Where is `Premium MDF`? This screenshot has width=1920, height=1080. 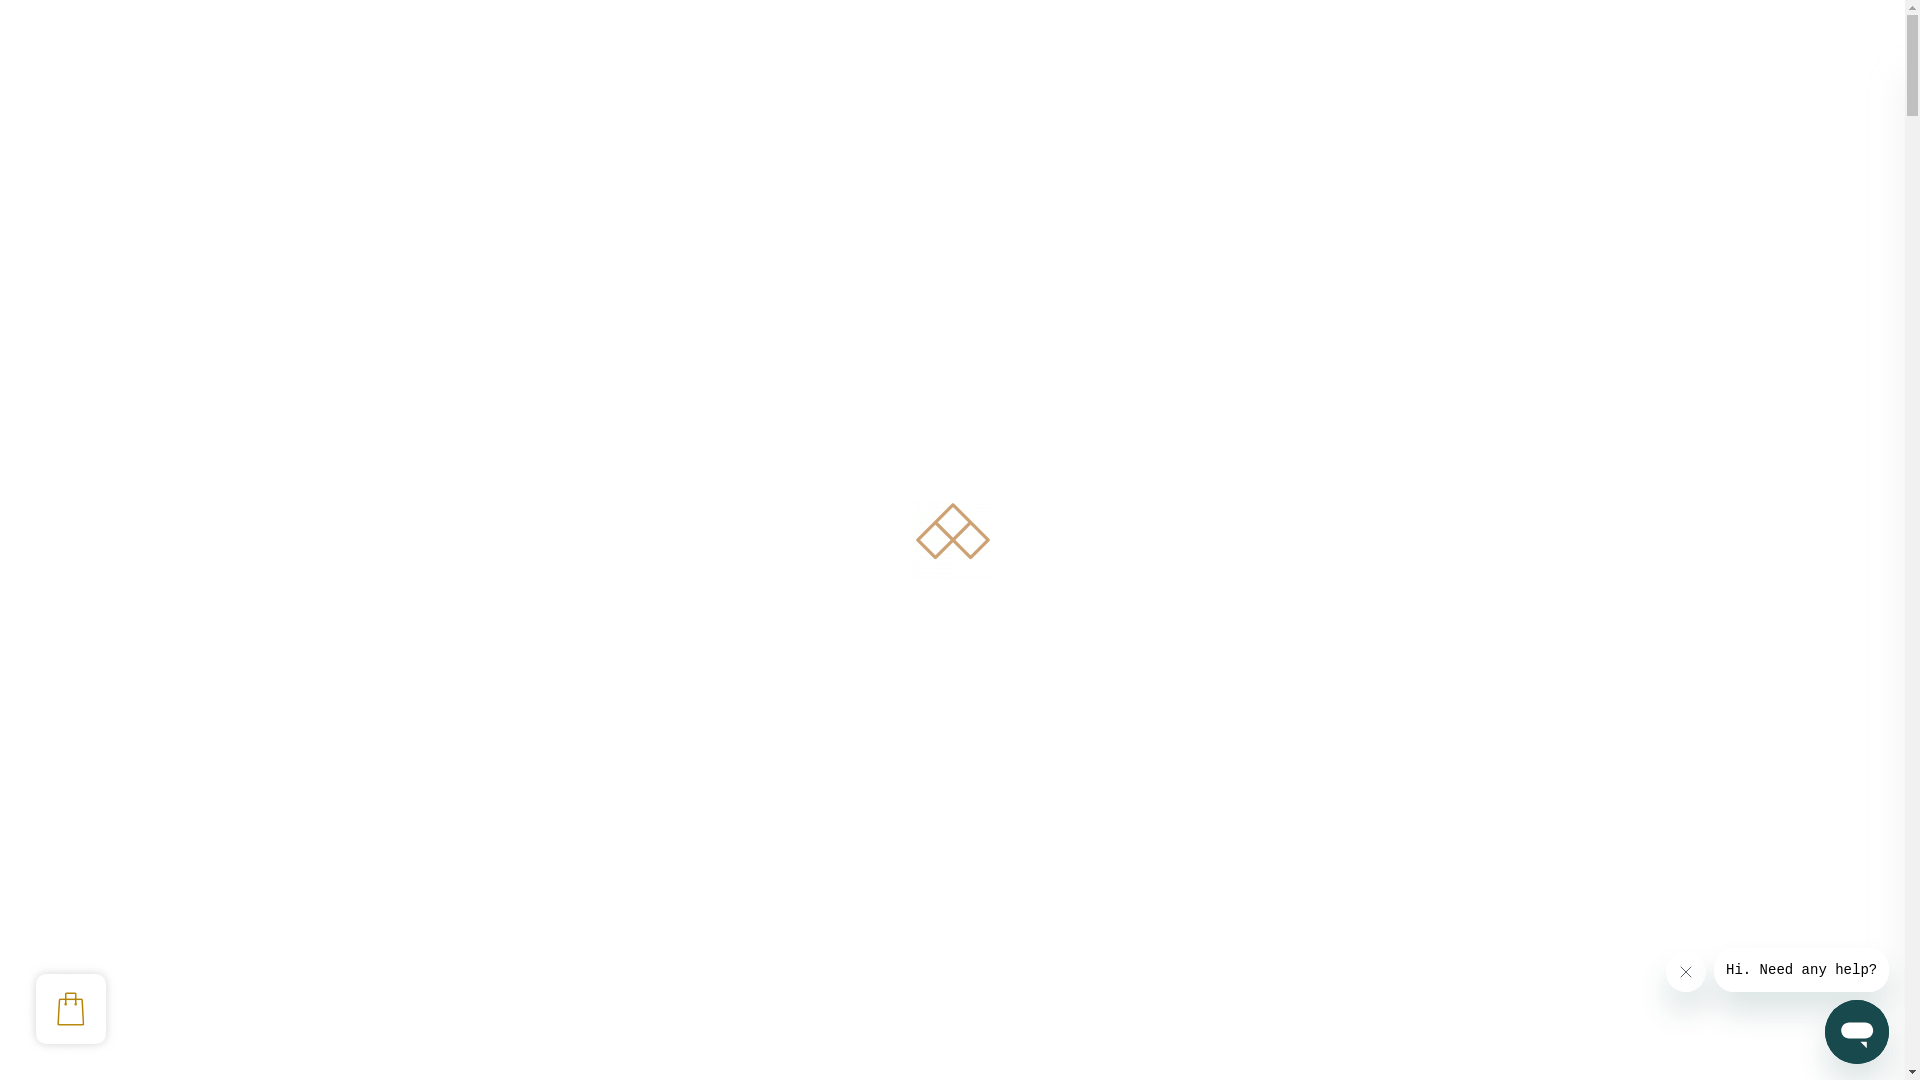
Premium MDF is located at coordinates (1306, 724).